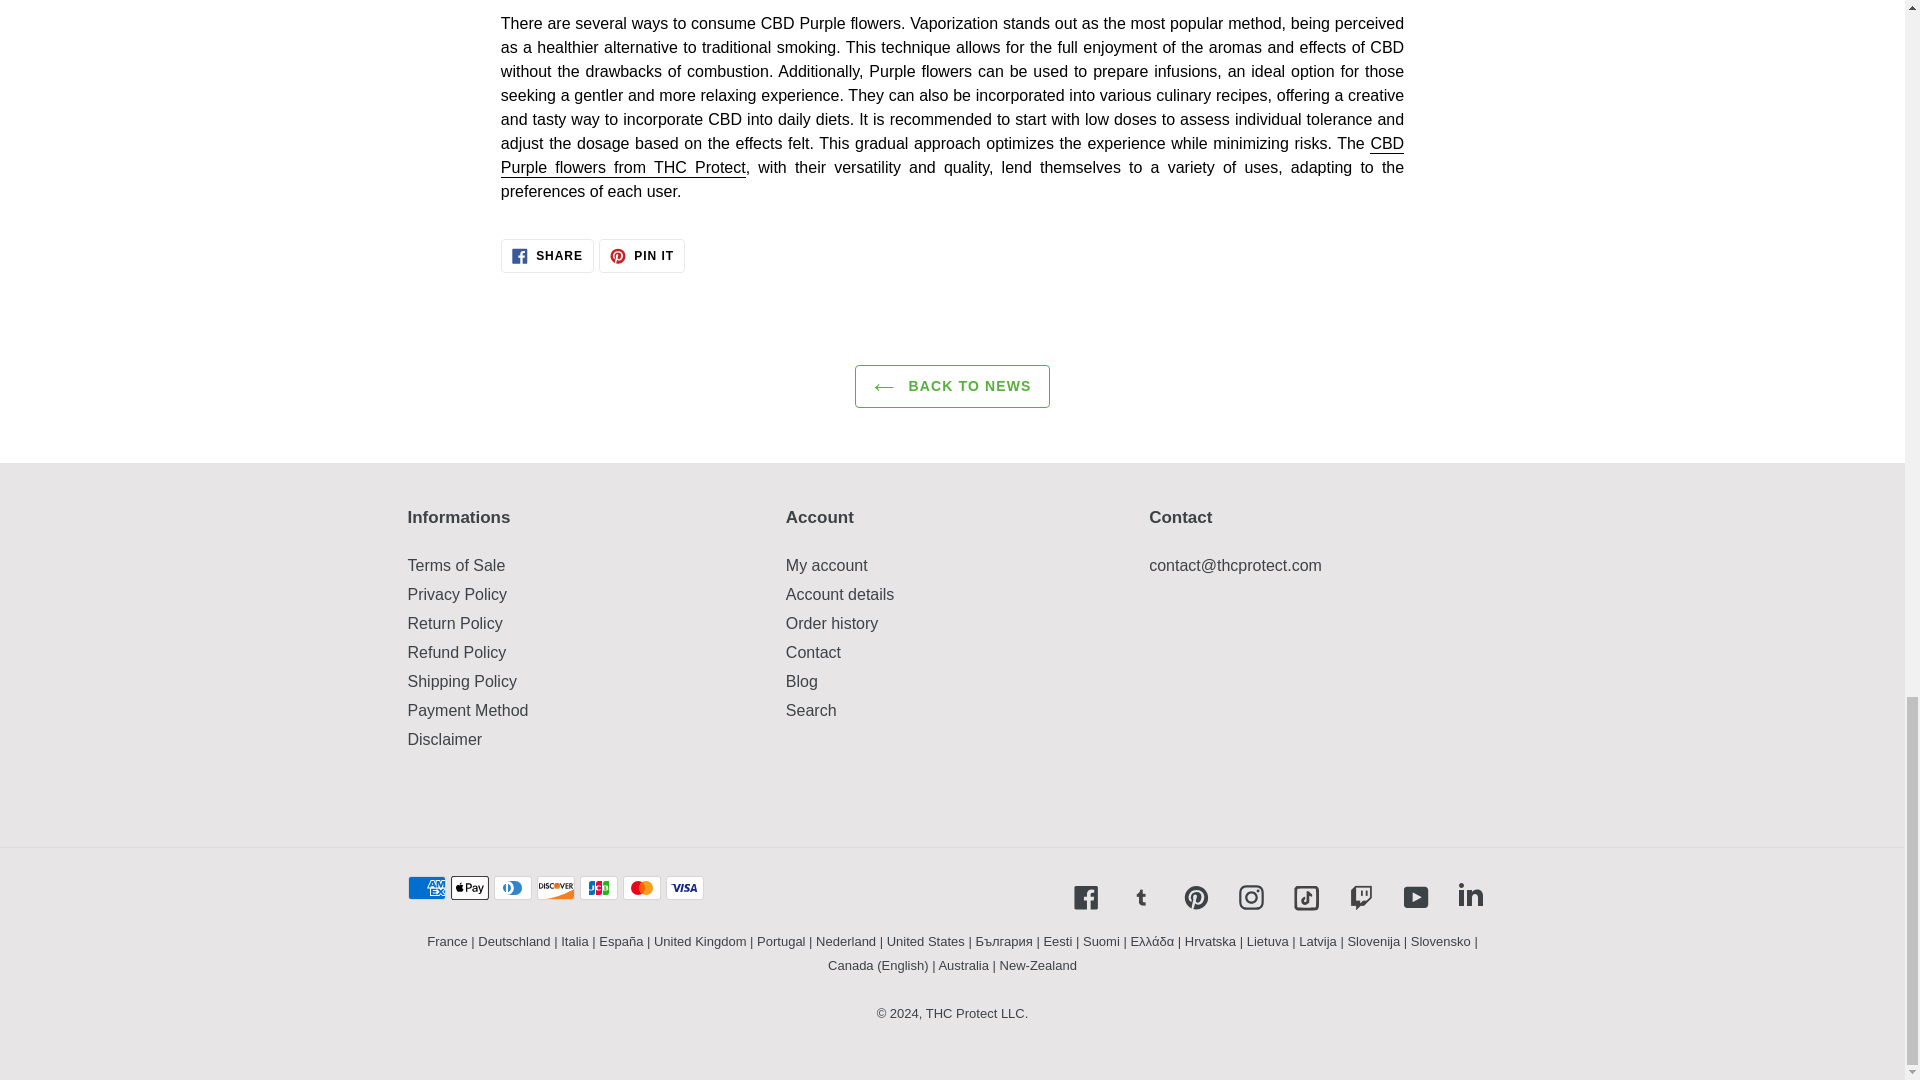 The width and height of the screenshot is (1920, 1080). Describe the element at coordinates (952, 156) in the screenshot. I see `CBD Purple flowers from THC Protect` at that location.